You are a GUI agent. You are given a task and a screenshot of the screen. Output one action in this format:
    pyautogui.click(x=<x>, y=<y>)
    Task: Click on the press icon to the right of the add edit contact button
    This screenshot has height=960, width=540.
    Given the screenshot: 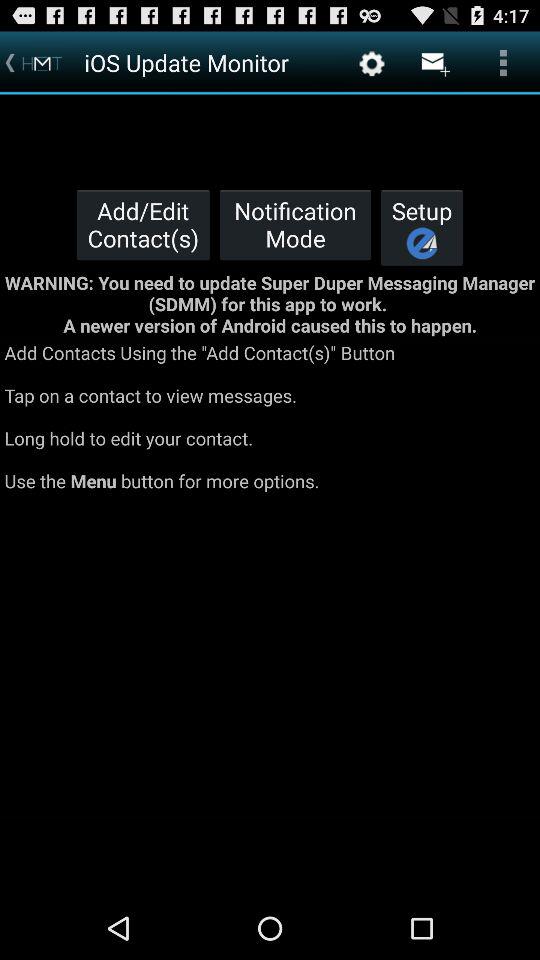 What is the action you would take?
    pyautogui.click(x=295, y=224)
    